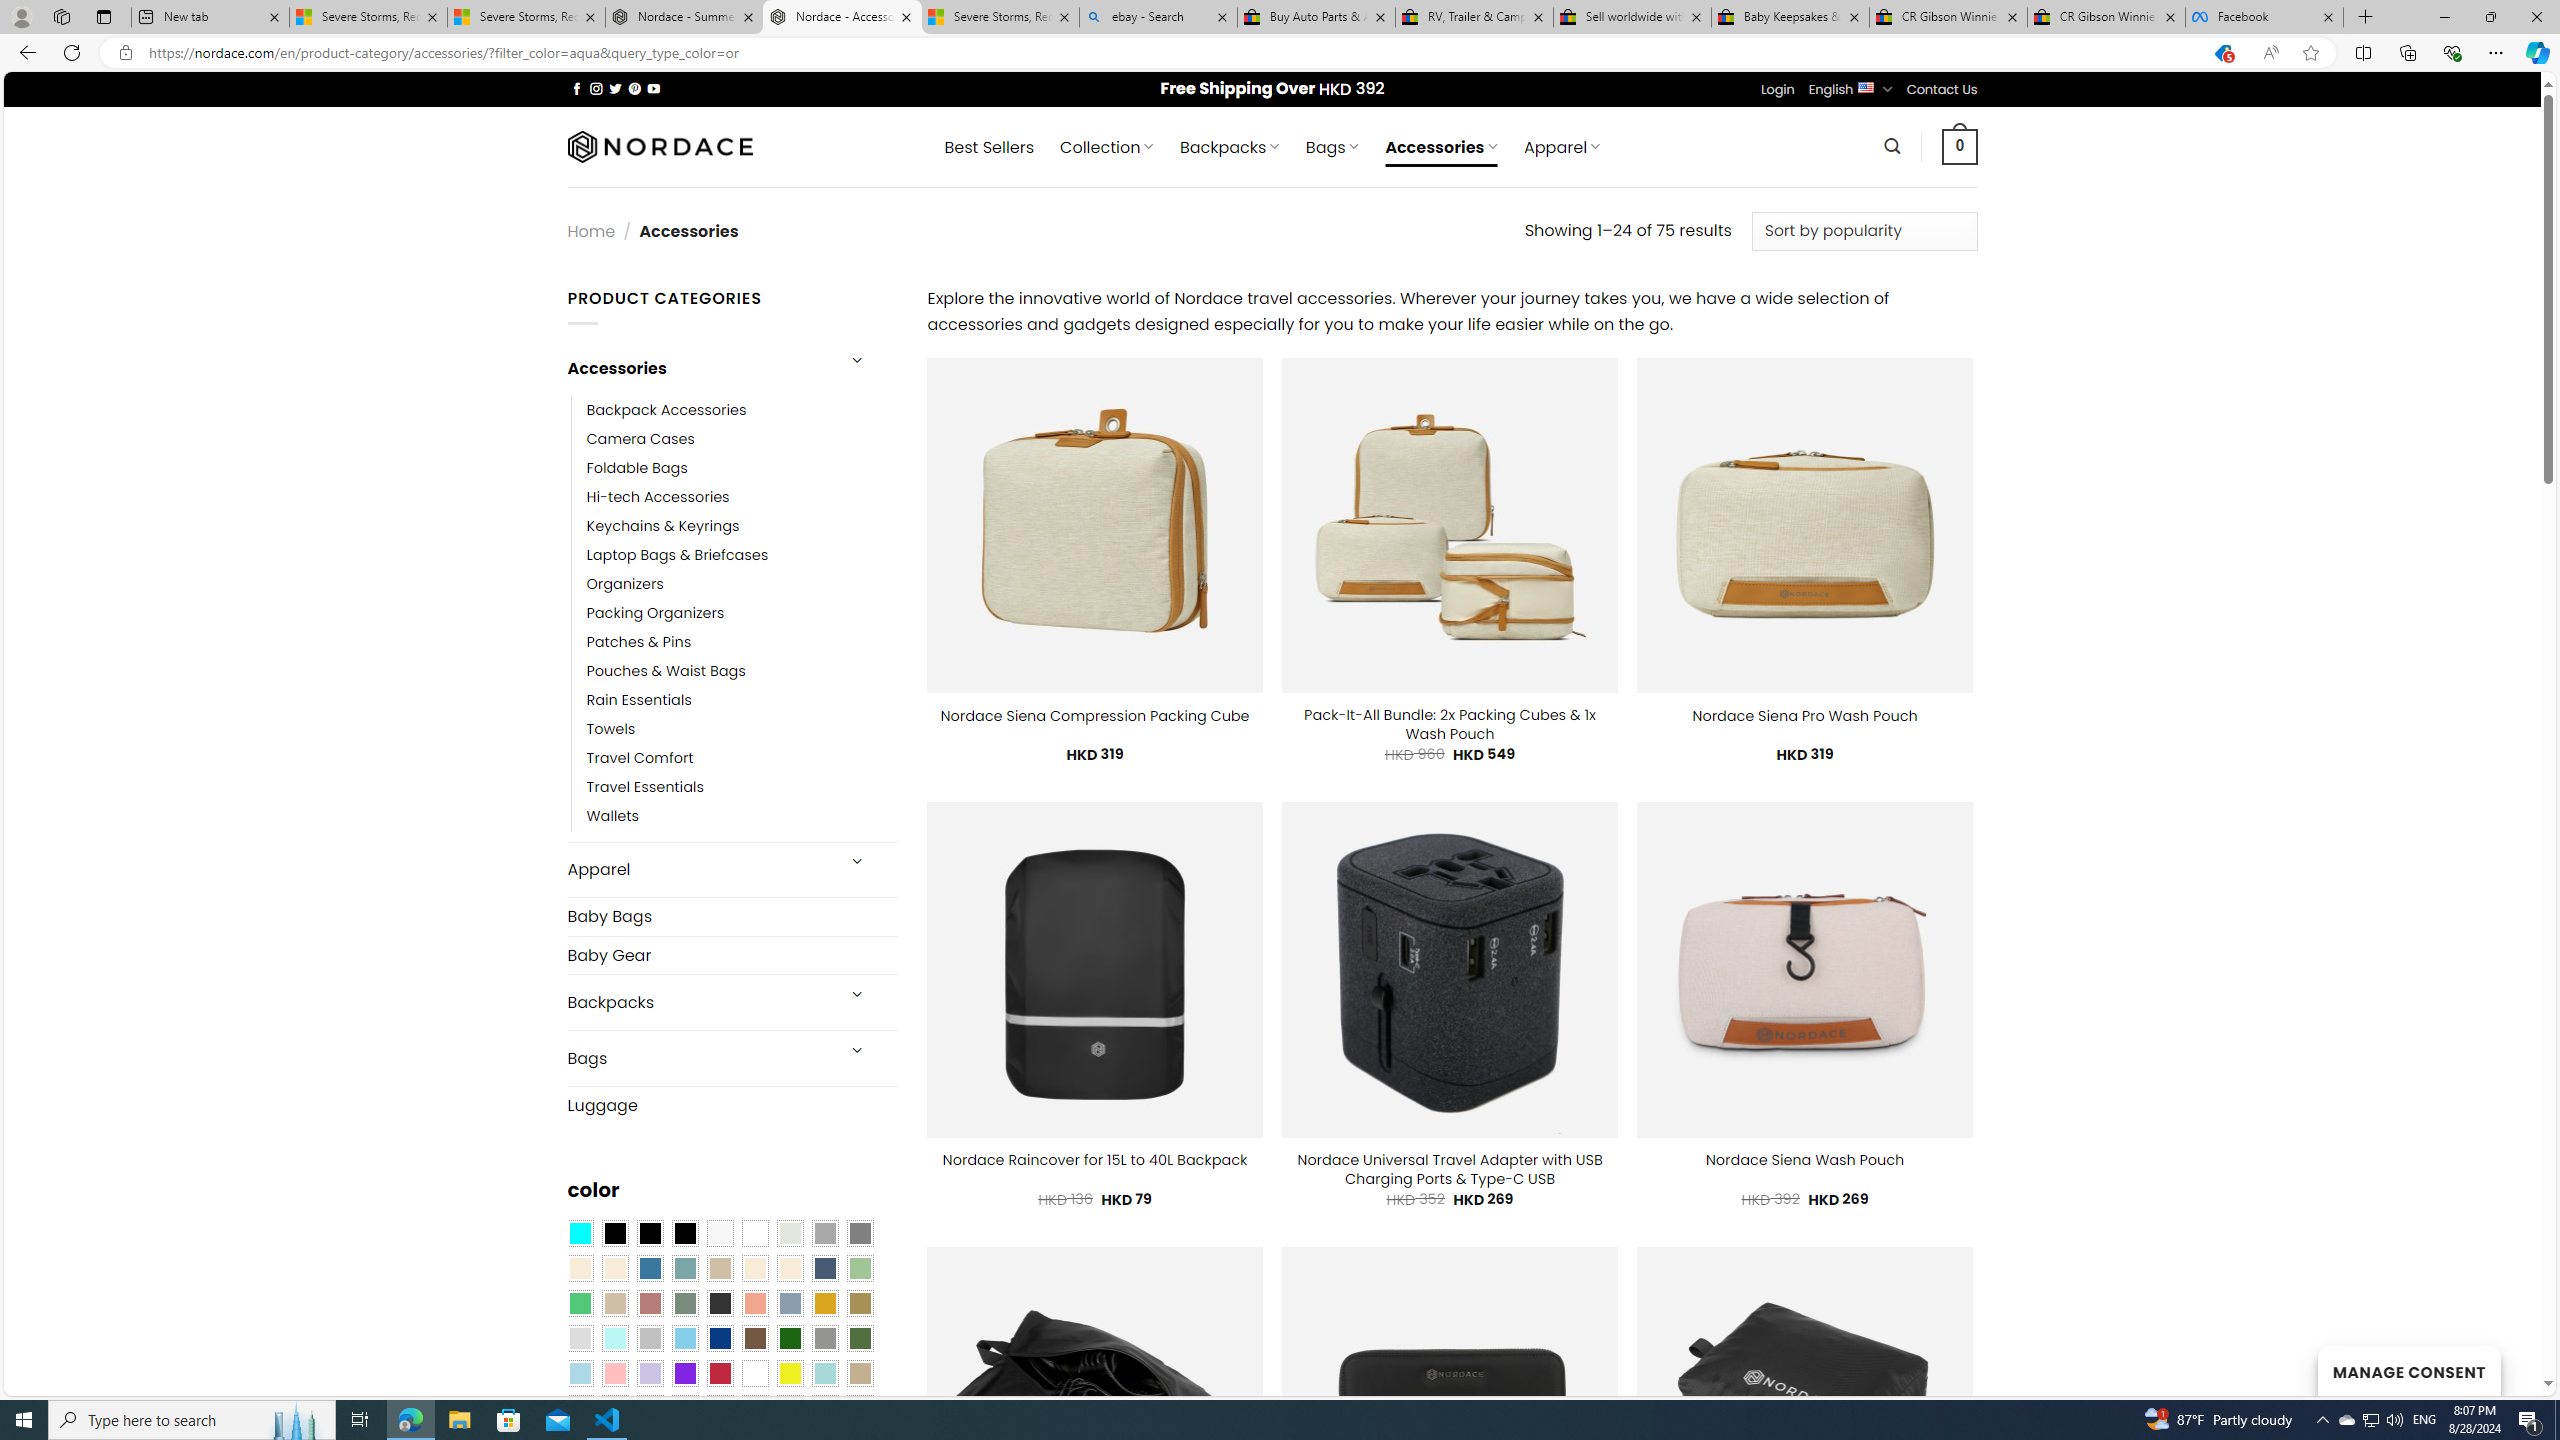 The image size is (2560, 1440). Describe the element at coordinates (860, 1304) in the screenshot. I see `Kelp` at that location.